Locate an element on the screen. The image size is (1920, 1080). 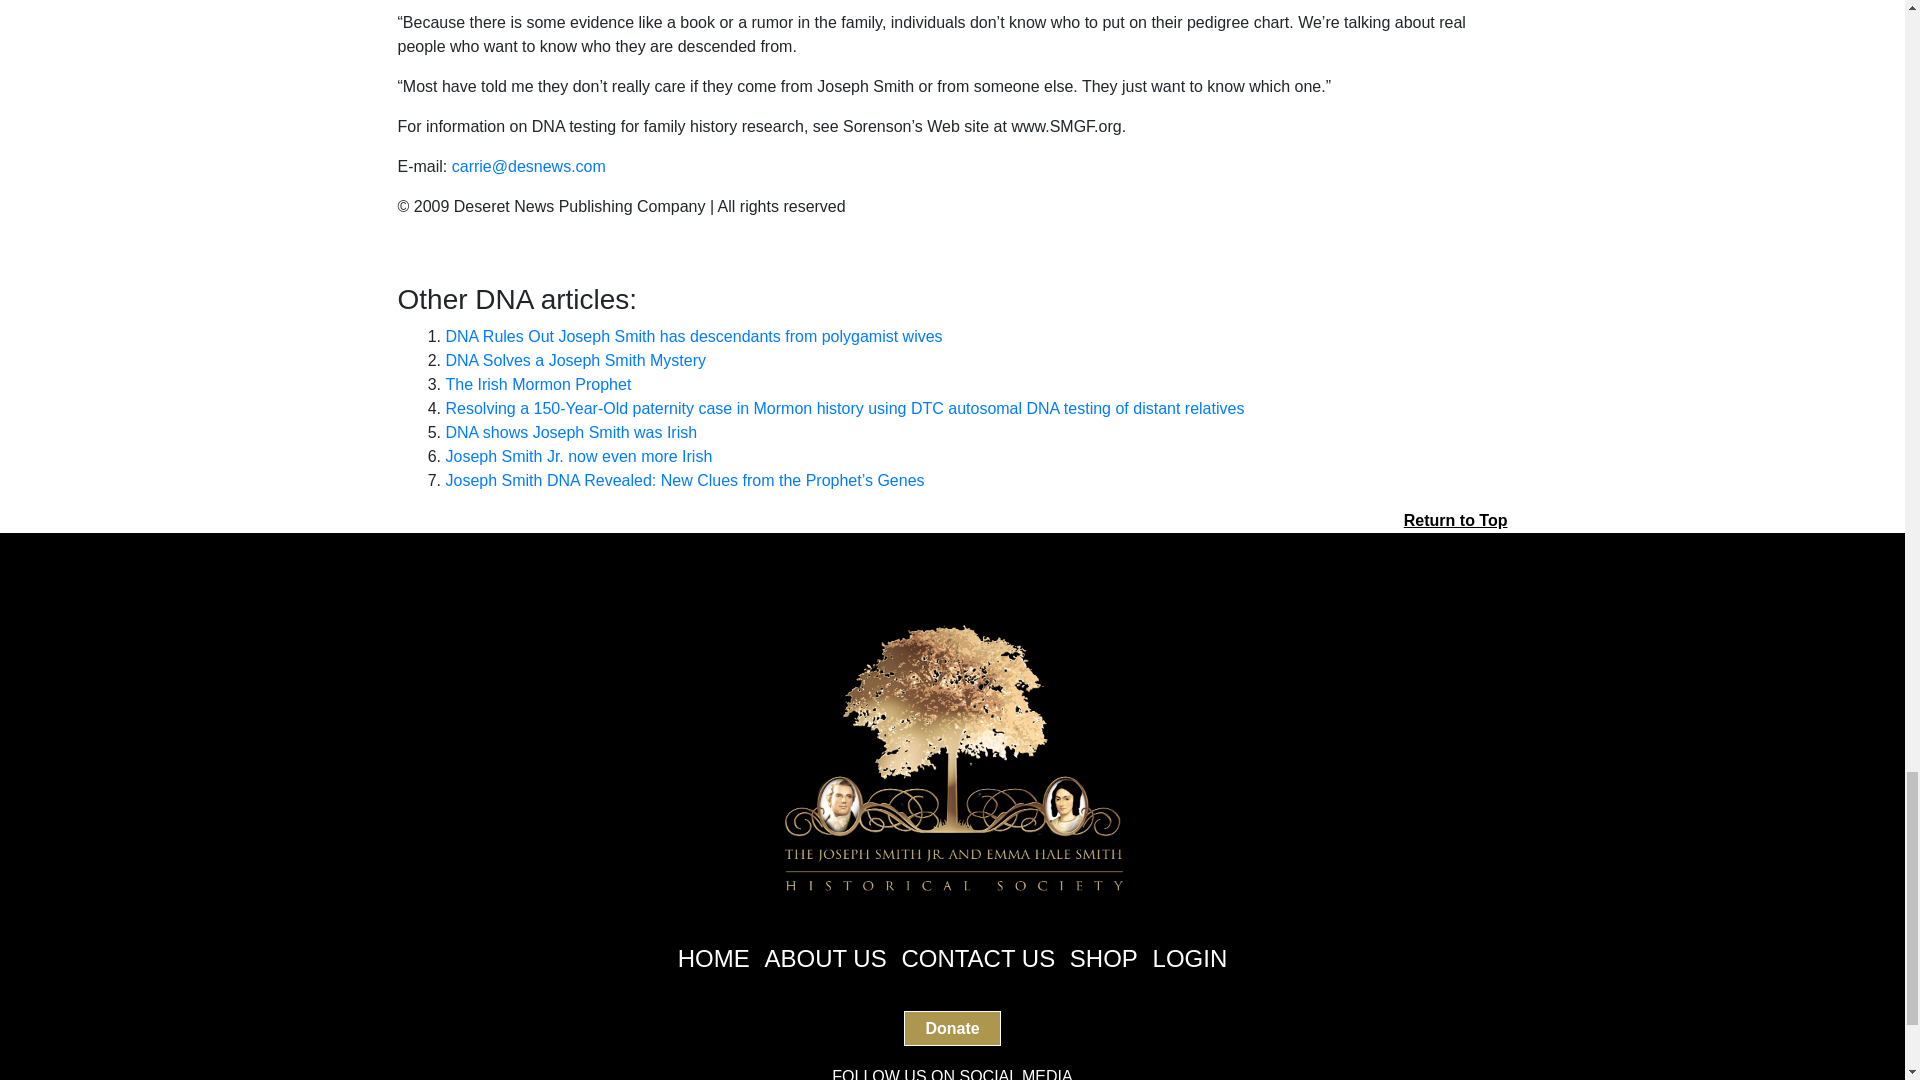
Return to Top is located at coordinates (1455, 520).